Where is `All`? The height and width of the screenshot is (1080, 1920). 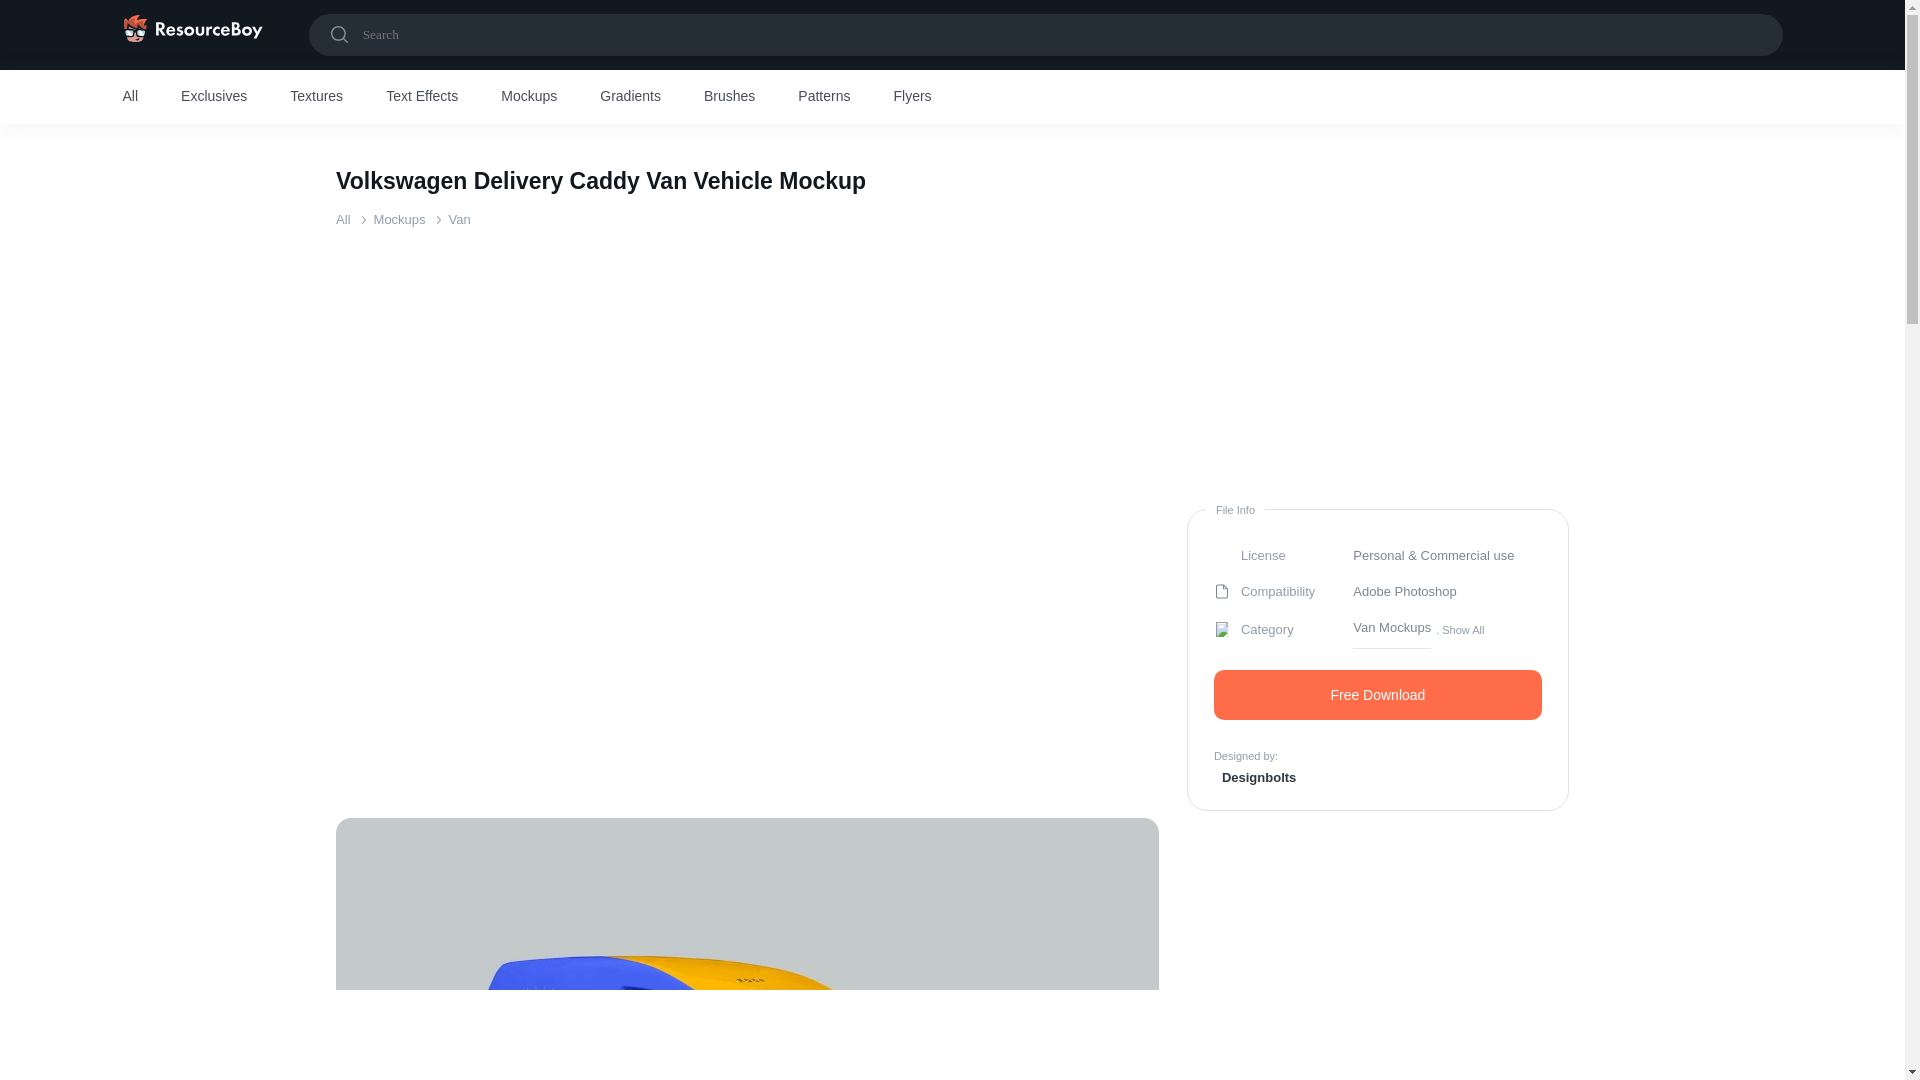
All is located at coordinates (342, 218).